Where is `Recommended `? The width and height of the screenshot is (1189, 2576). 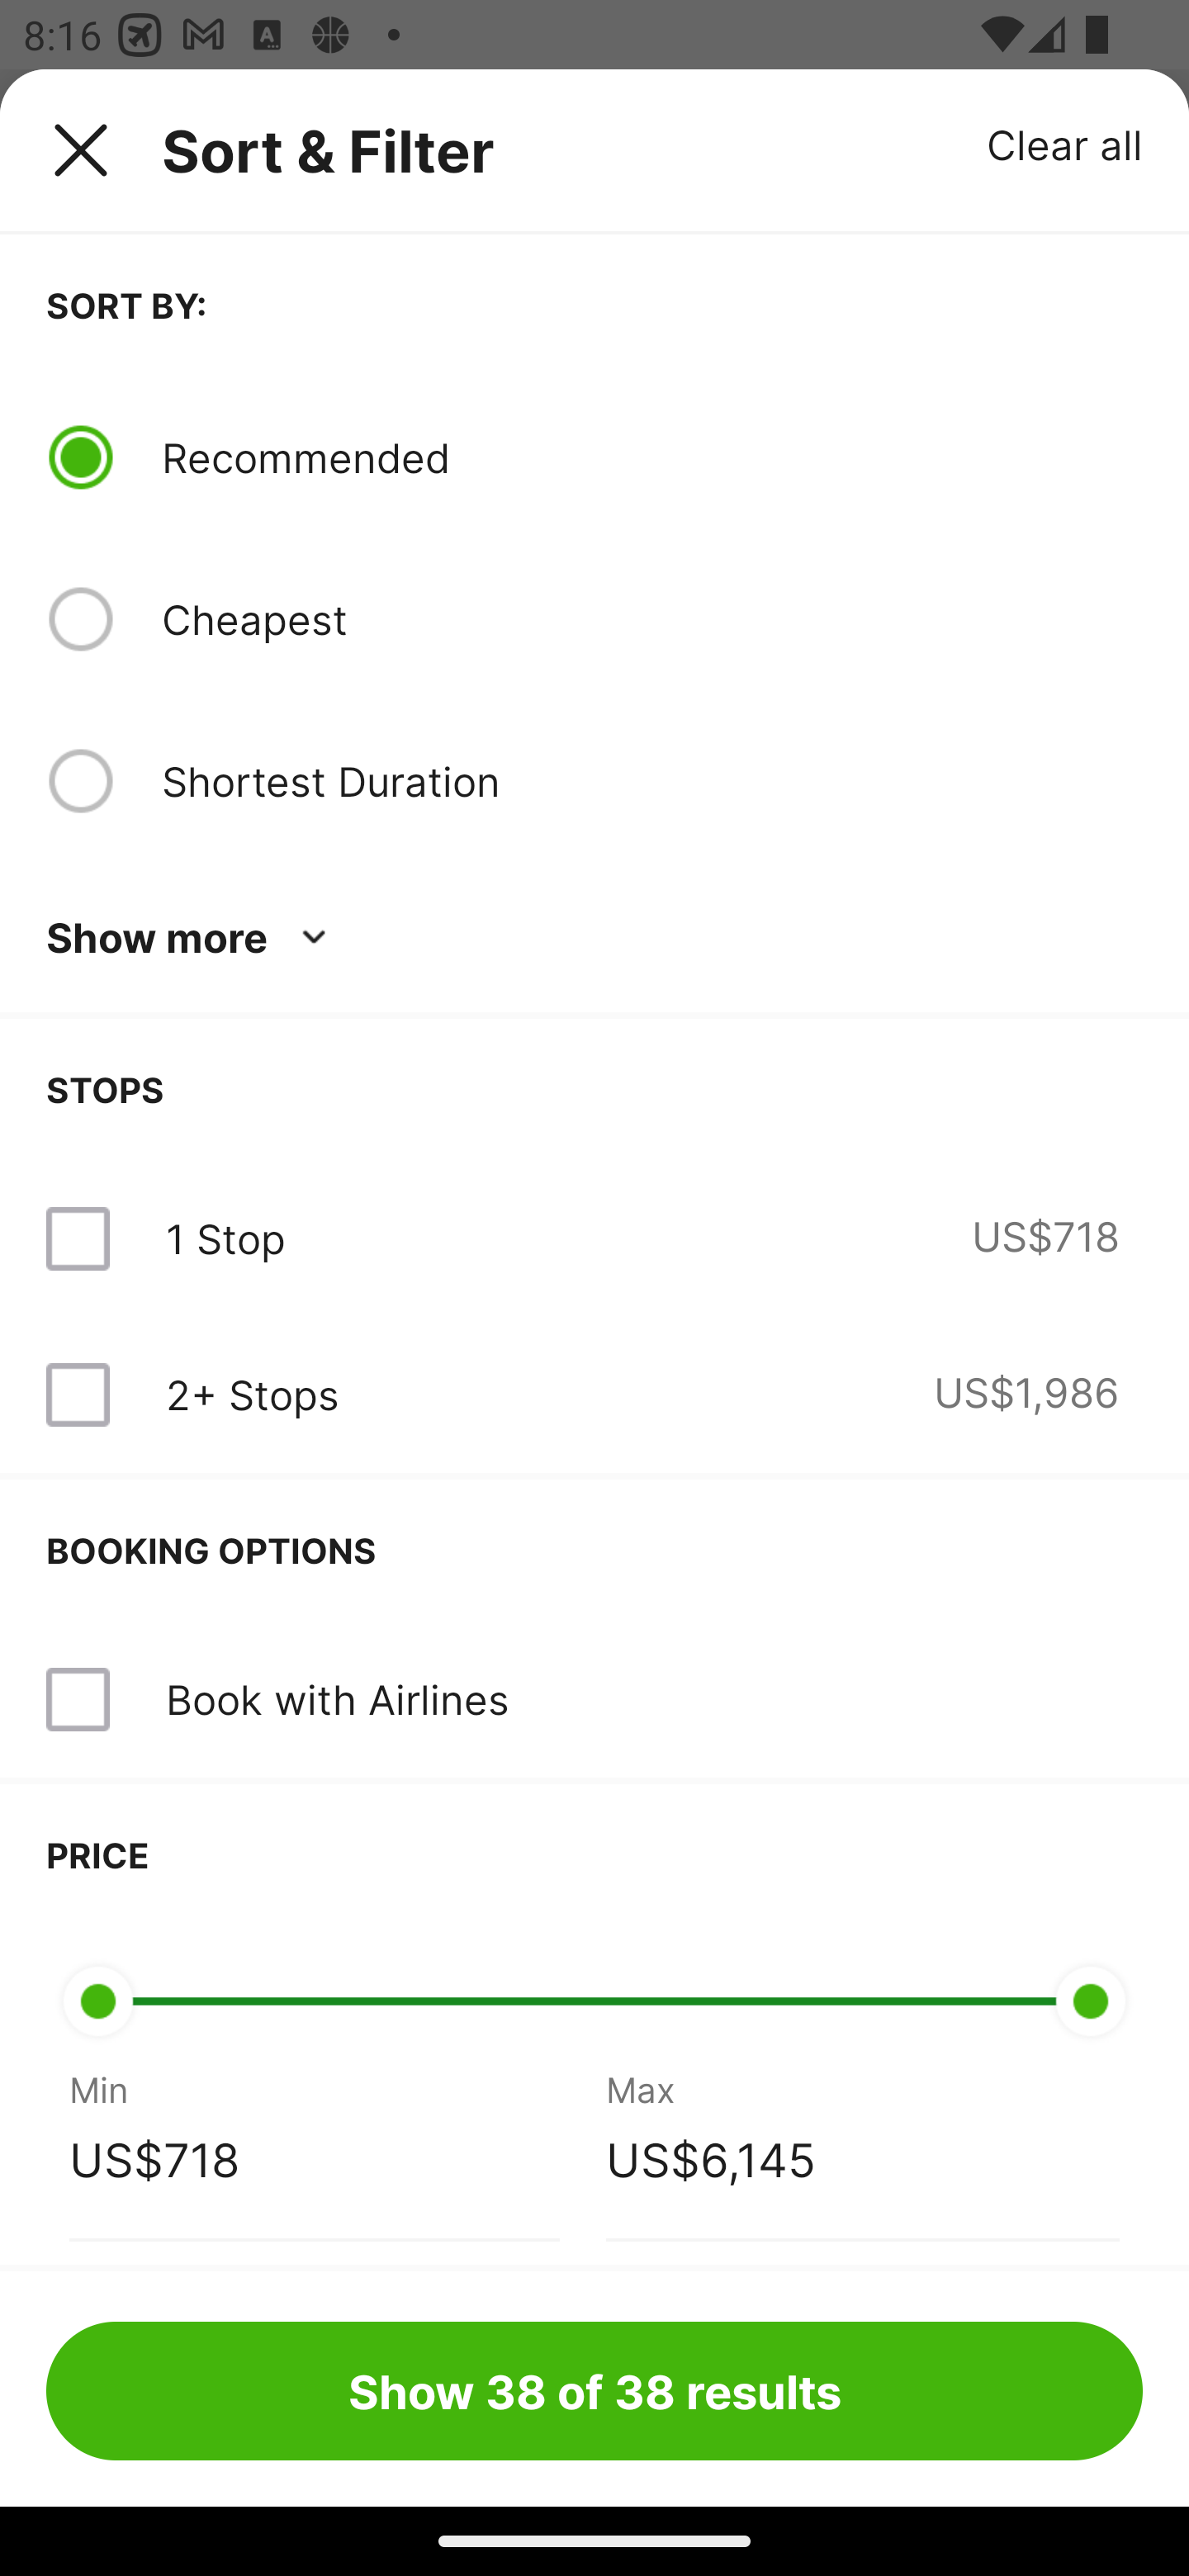
Recommended  is located at coordinates (651, 457).